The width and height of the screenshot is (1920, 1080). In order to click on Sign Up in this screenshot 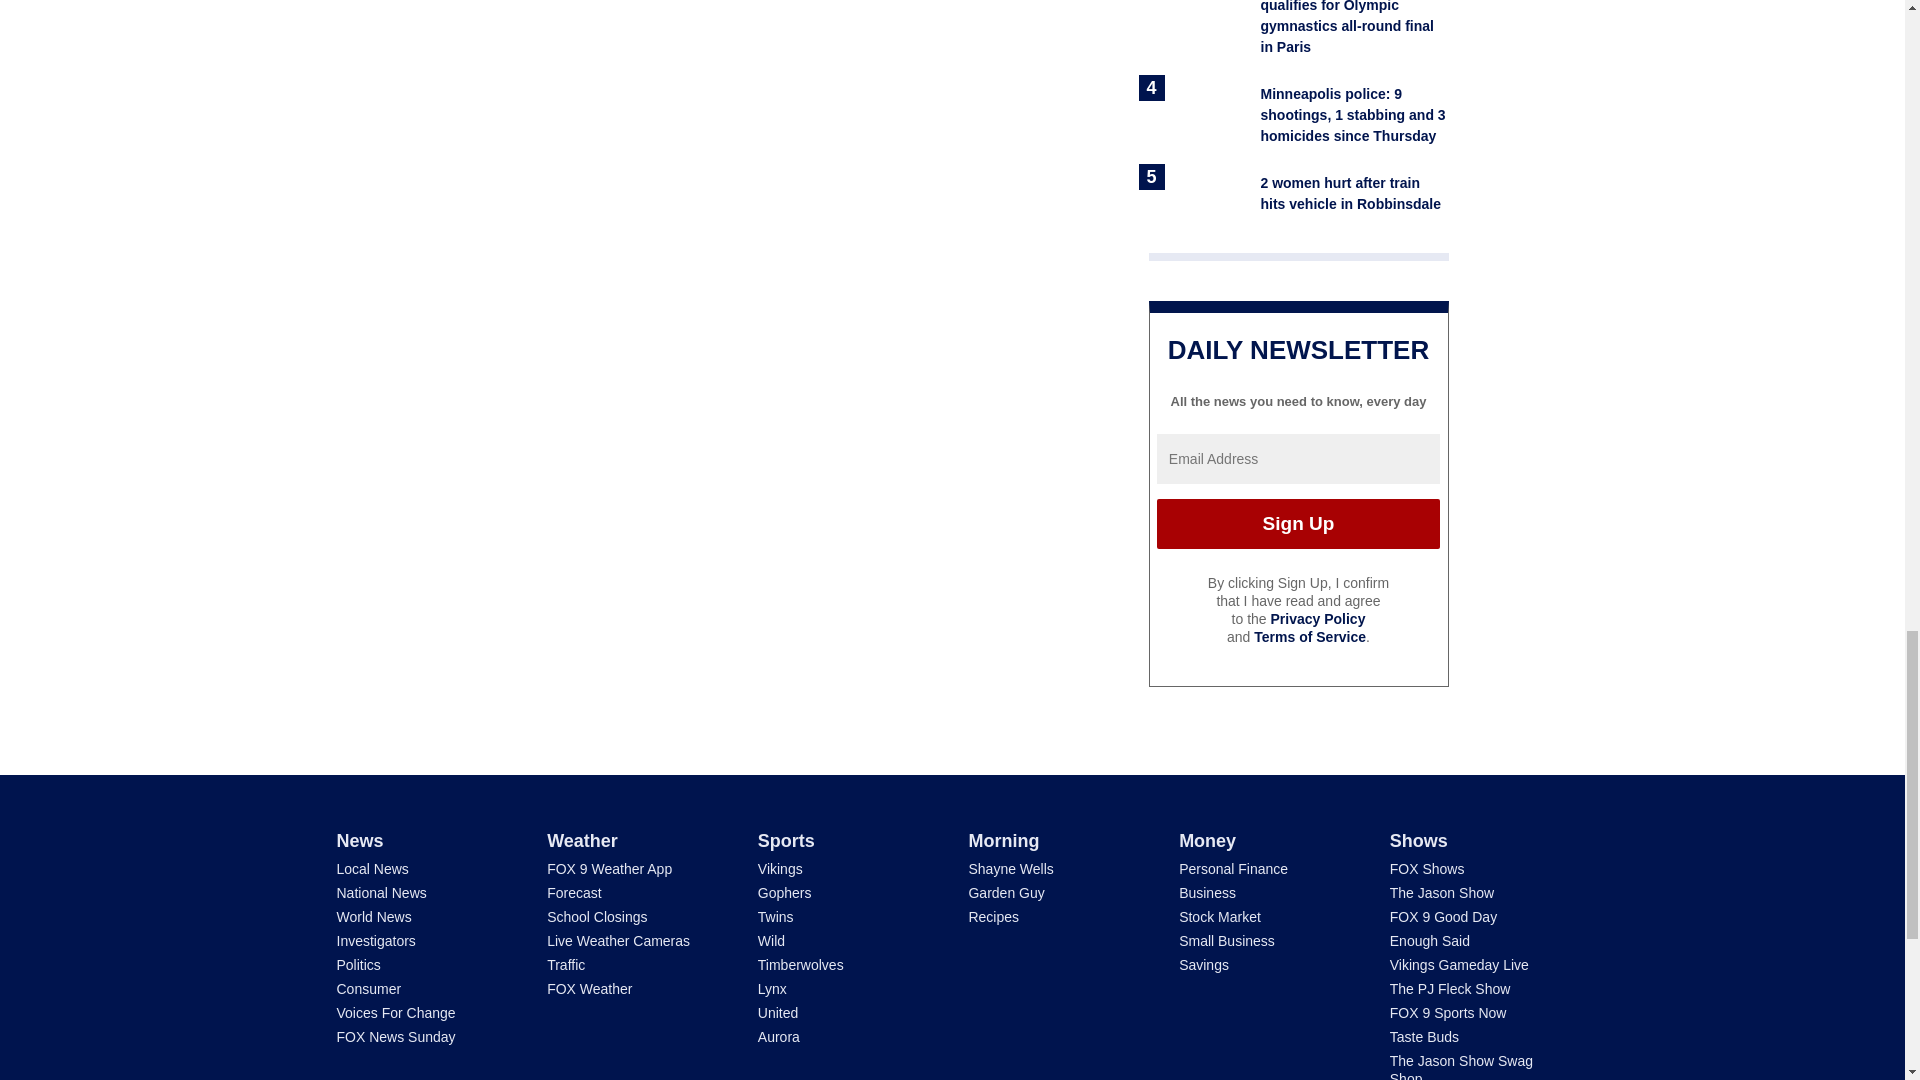, I will do `click(1298, 523)`.